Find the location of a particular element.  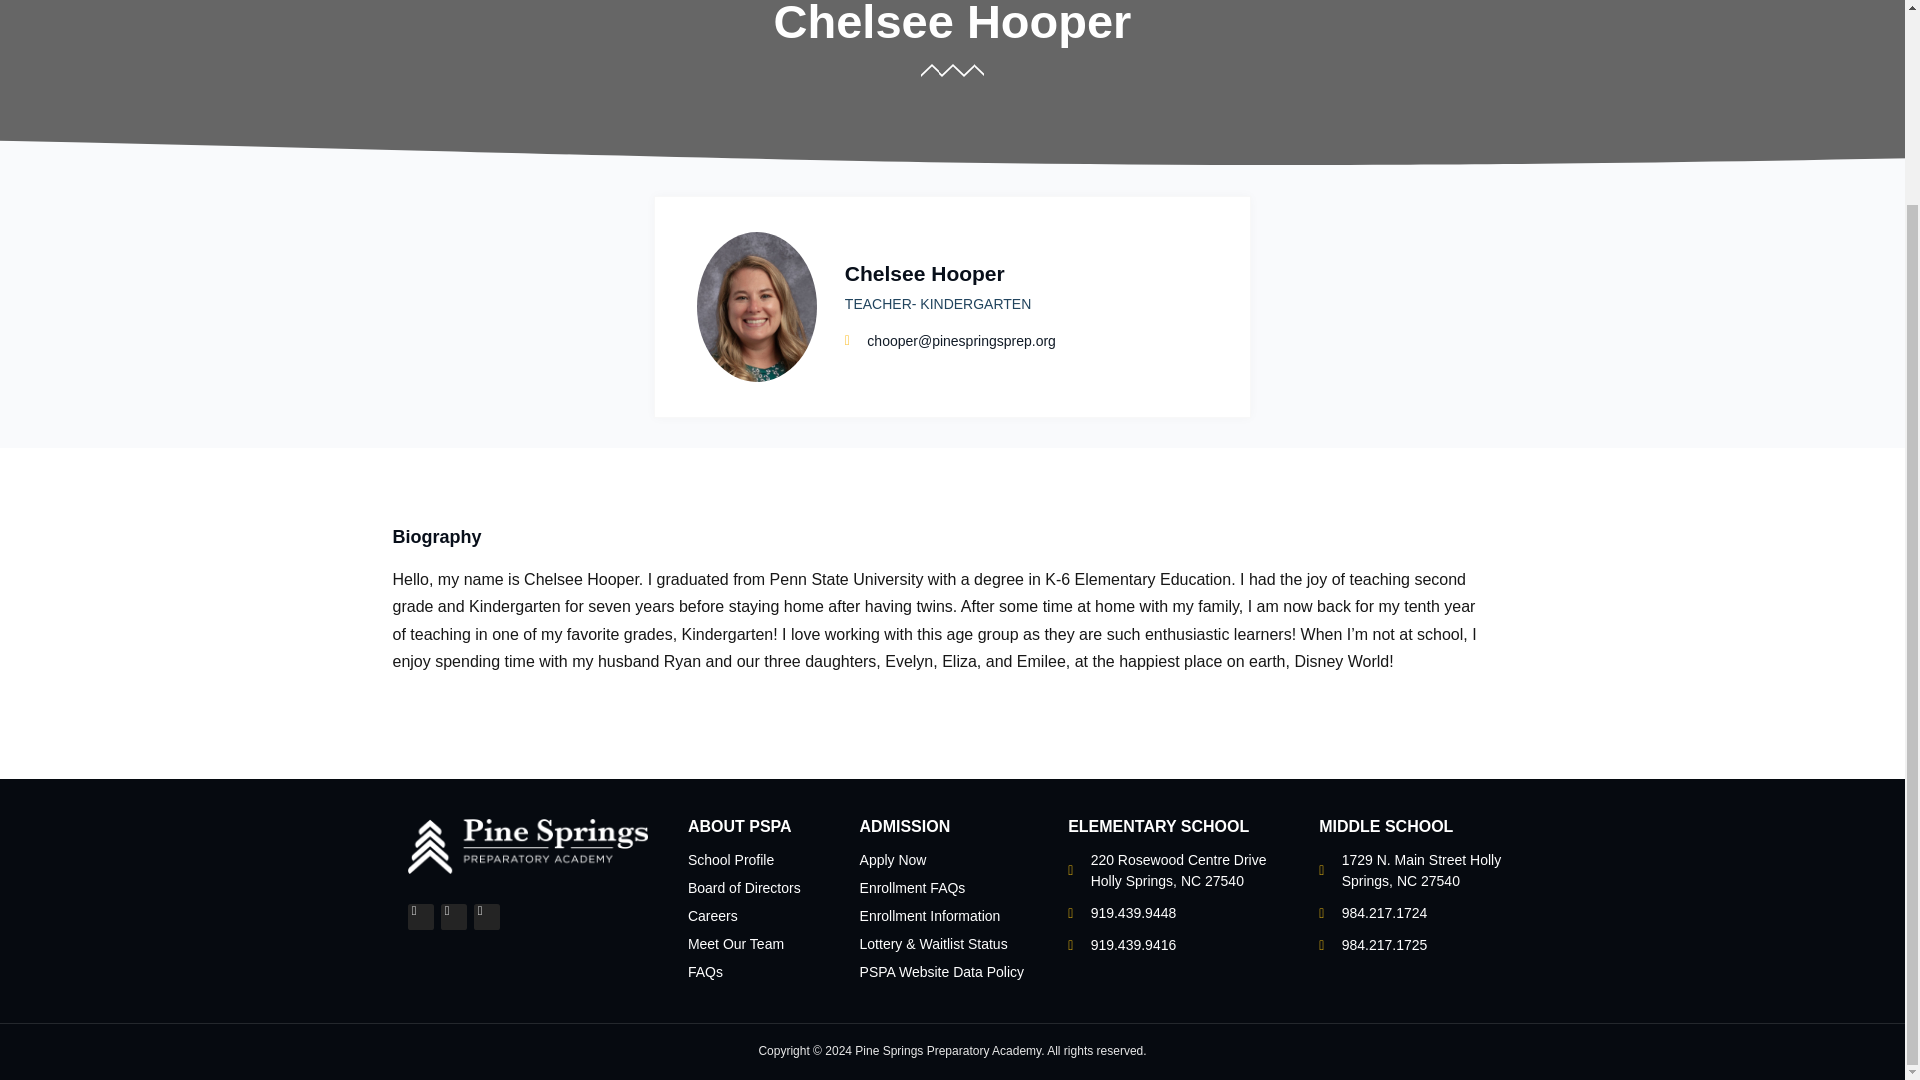

Meet Our Team is located at coordinates (735, 944).